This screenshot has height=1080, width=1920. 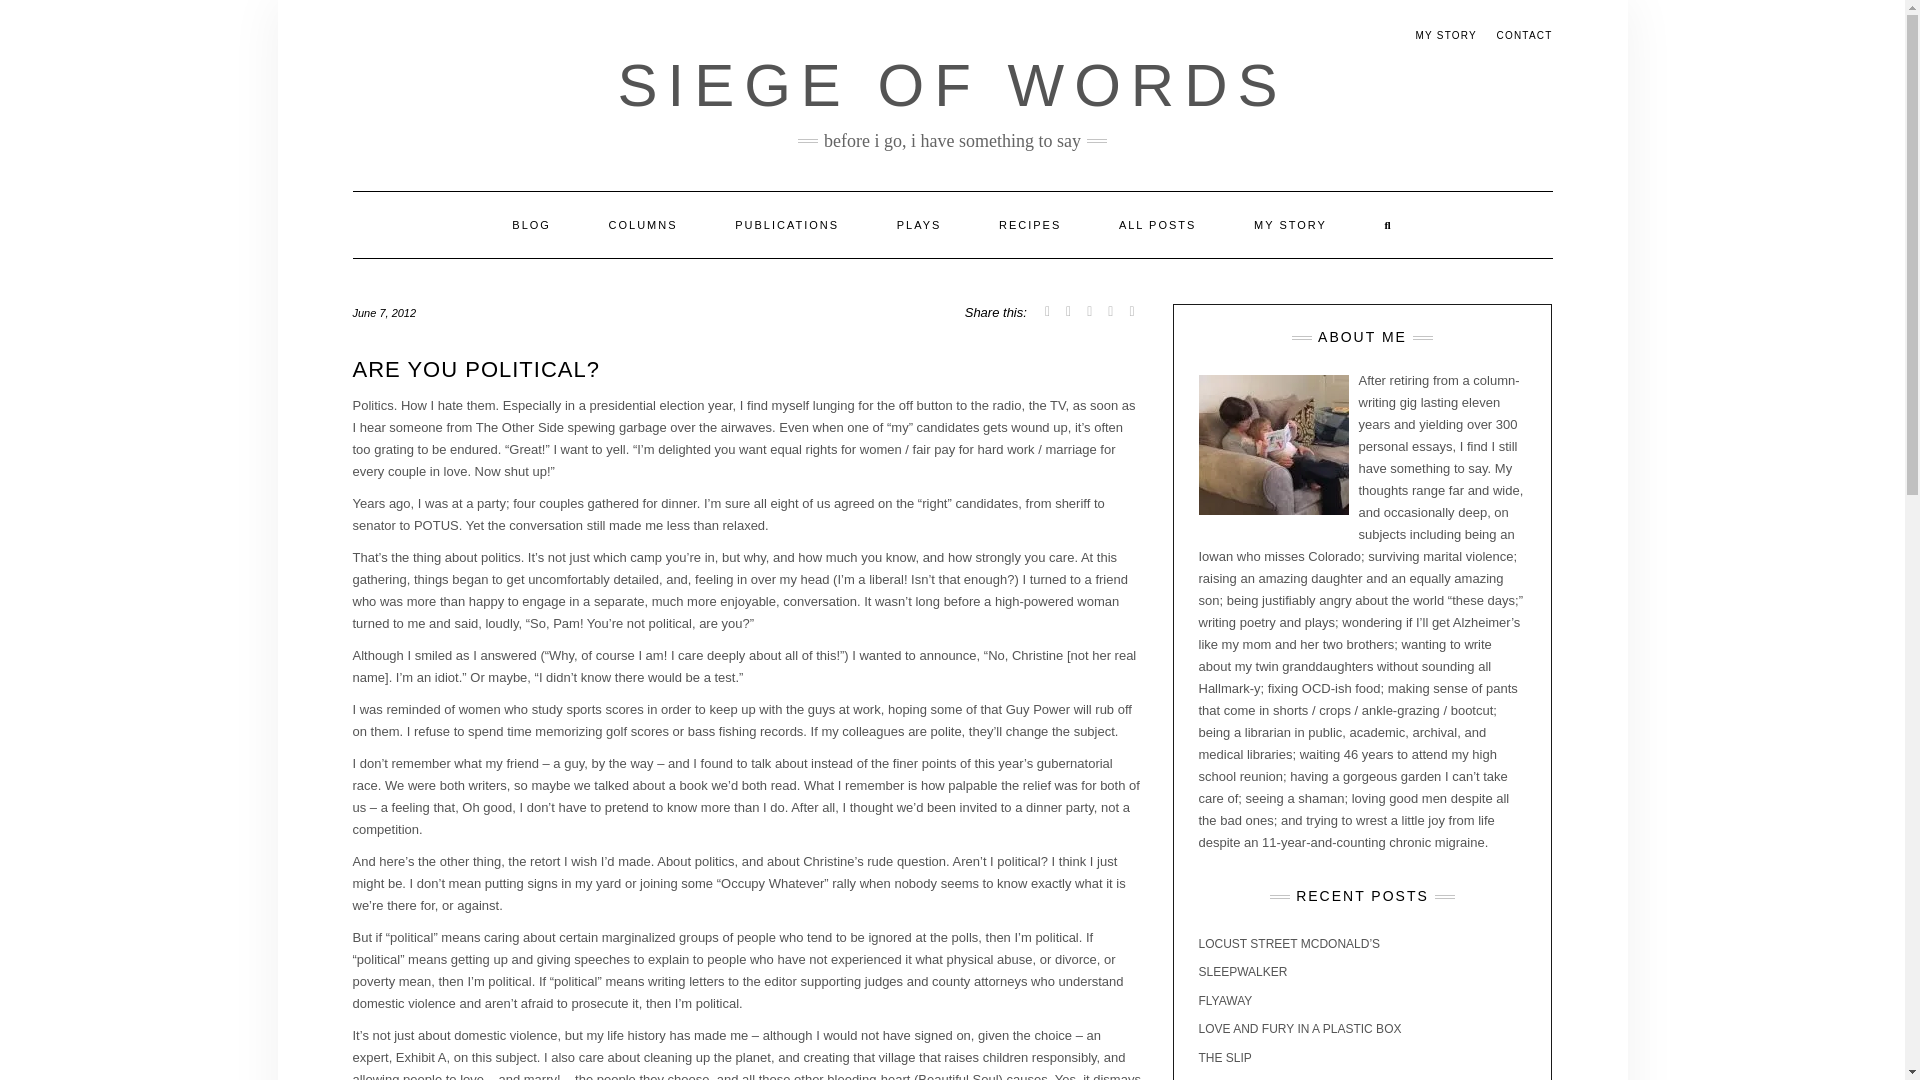 What do you see at coordinates (1290, 225) in the screenshot?
I see `MY STORY` at bounding box center [1290, 225].